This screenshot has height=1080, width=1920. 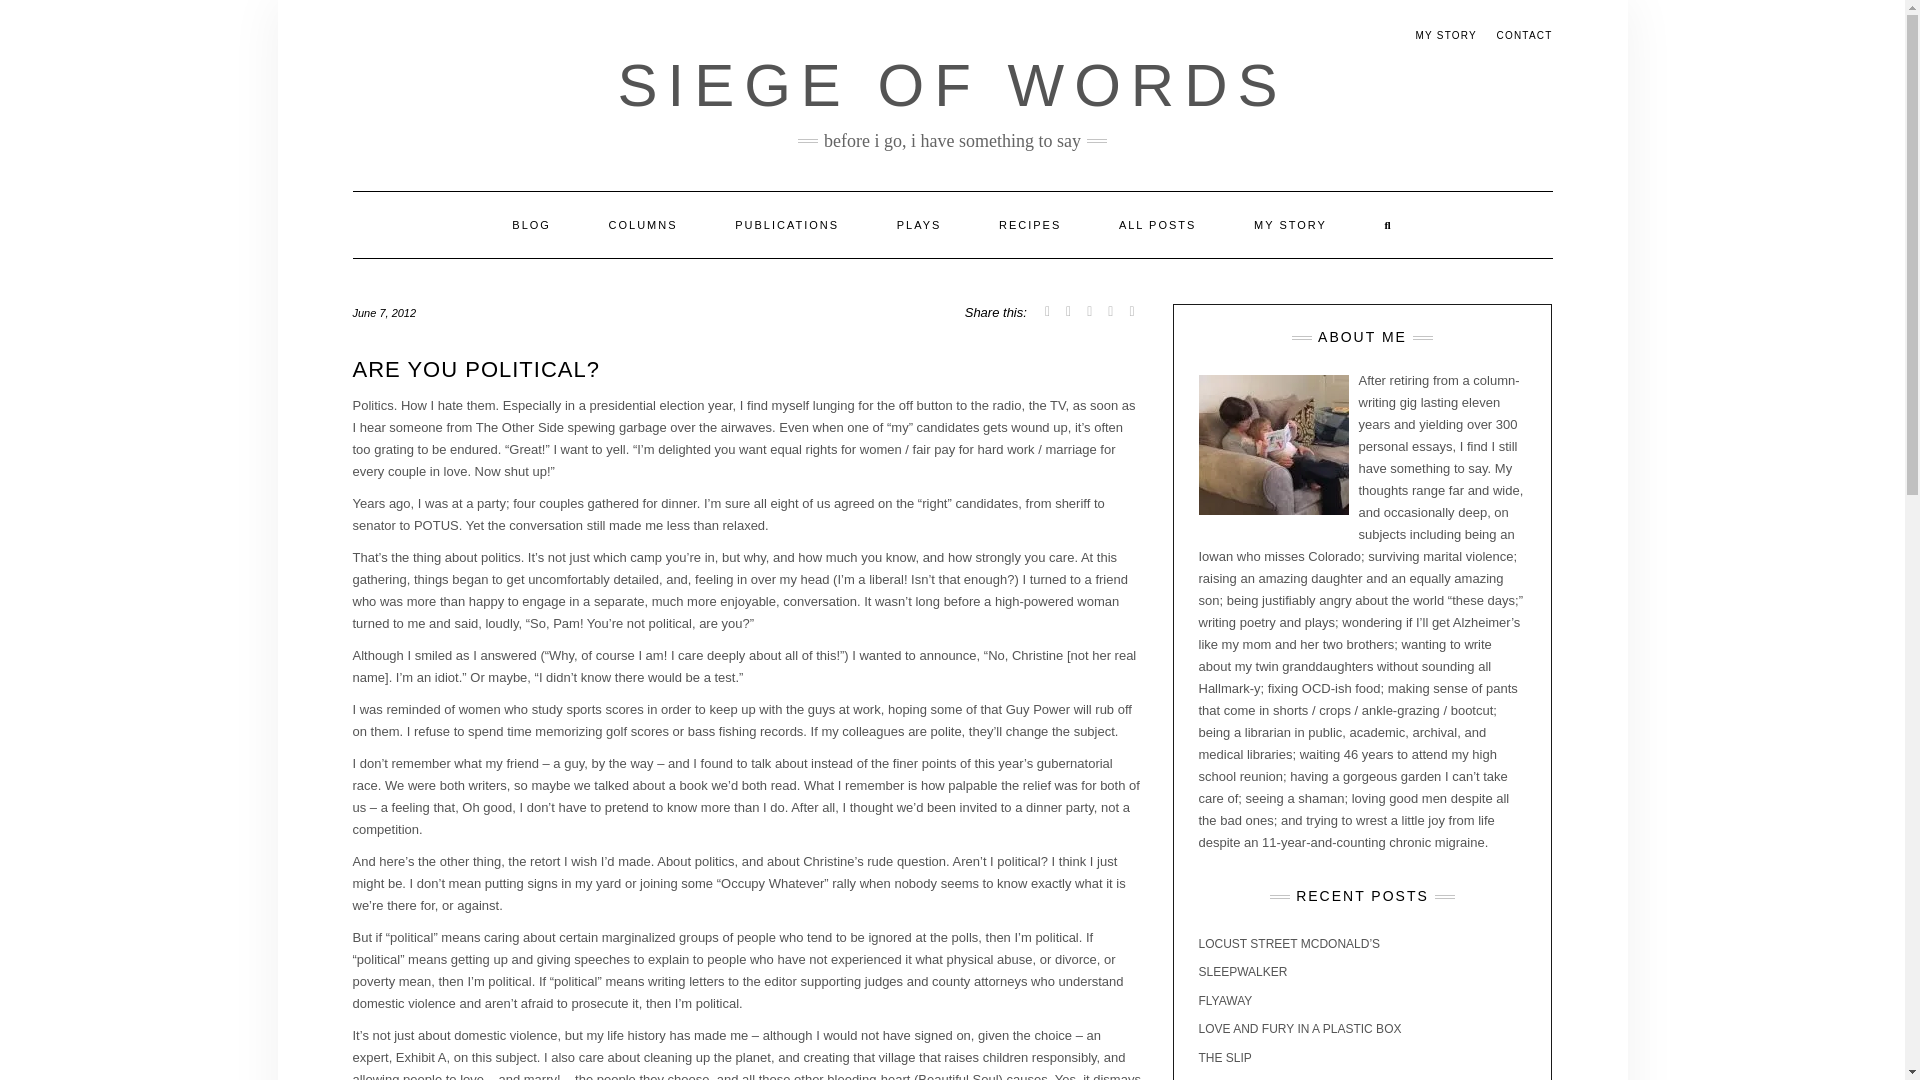 What do you see at coordinates (1290, 225) in the screenshot?
I see `MY STORY` at bounding box center [1290, 225].